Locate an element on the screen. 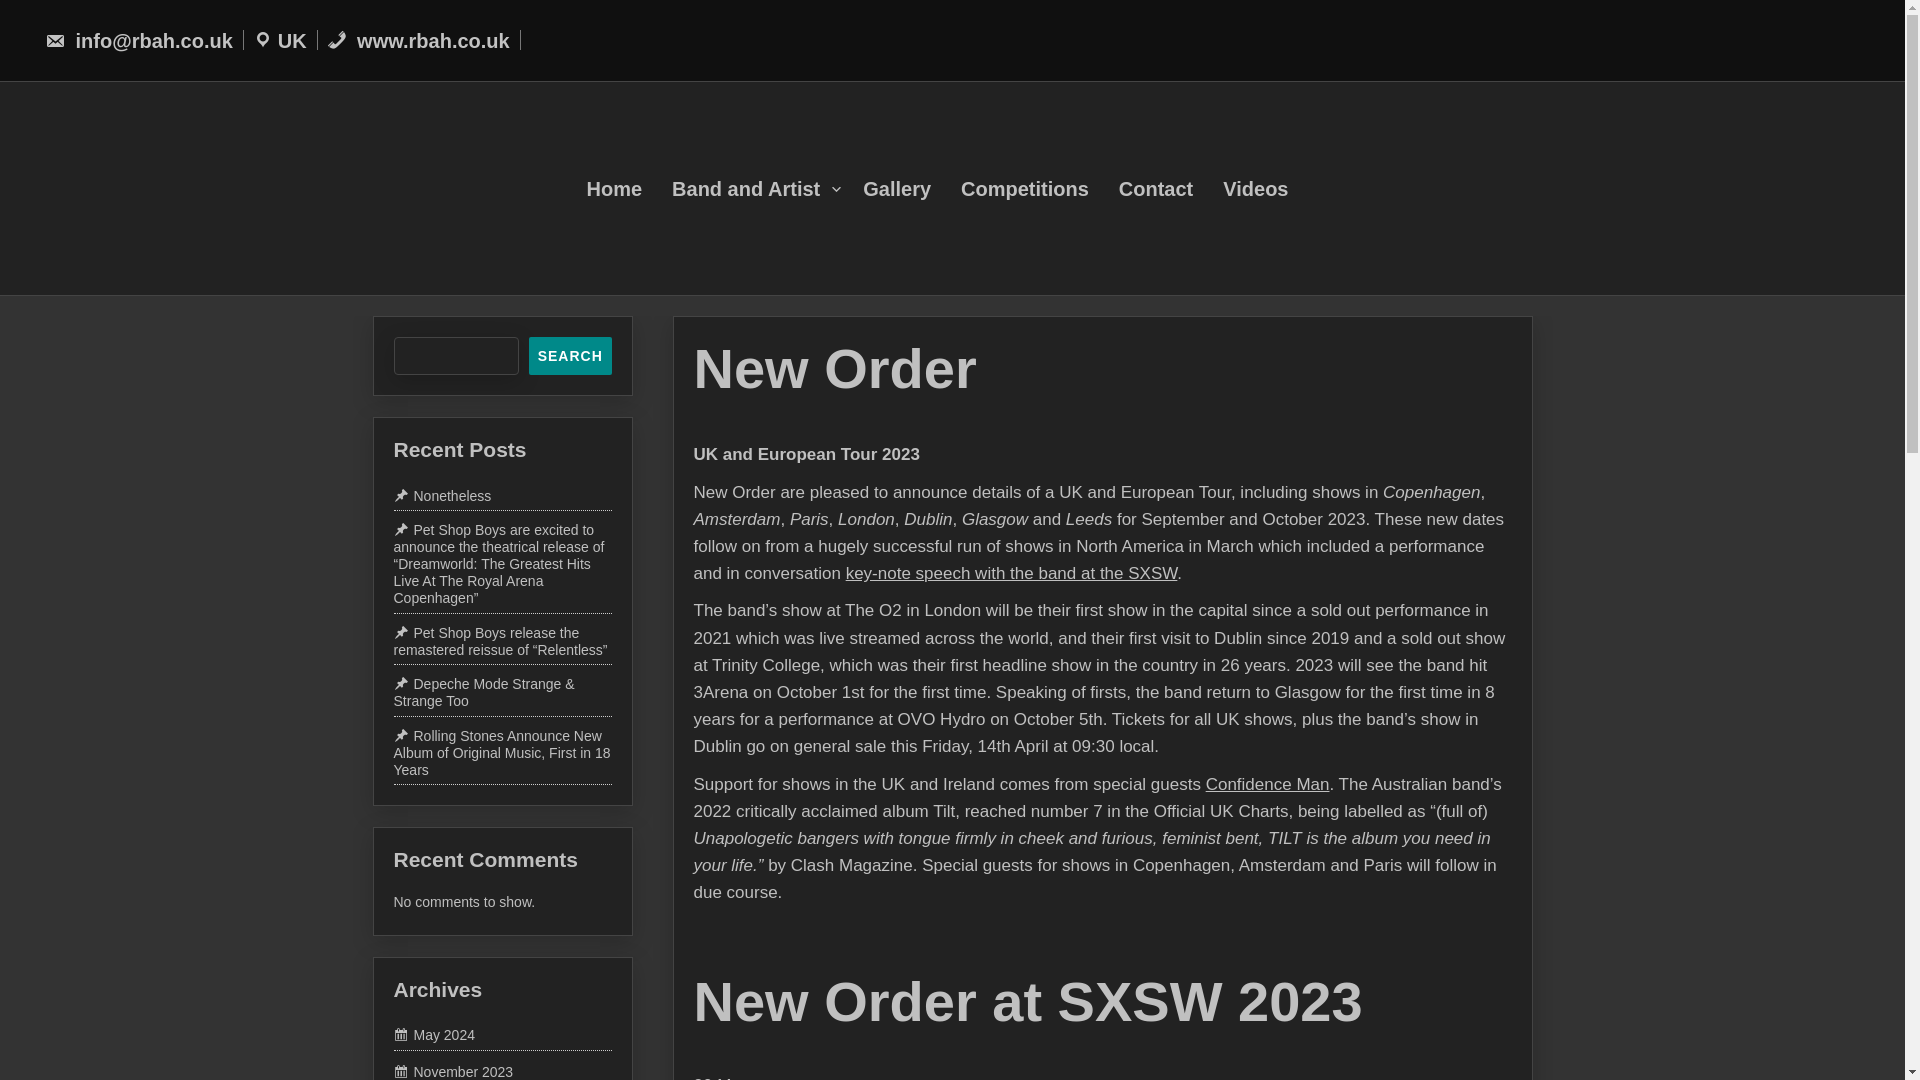 The width and height of the screenshot is (1920, 1080). May 2024 is located at coordinates (434, 1035).